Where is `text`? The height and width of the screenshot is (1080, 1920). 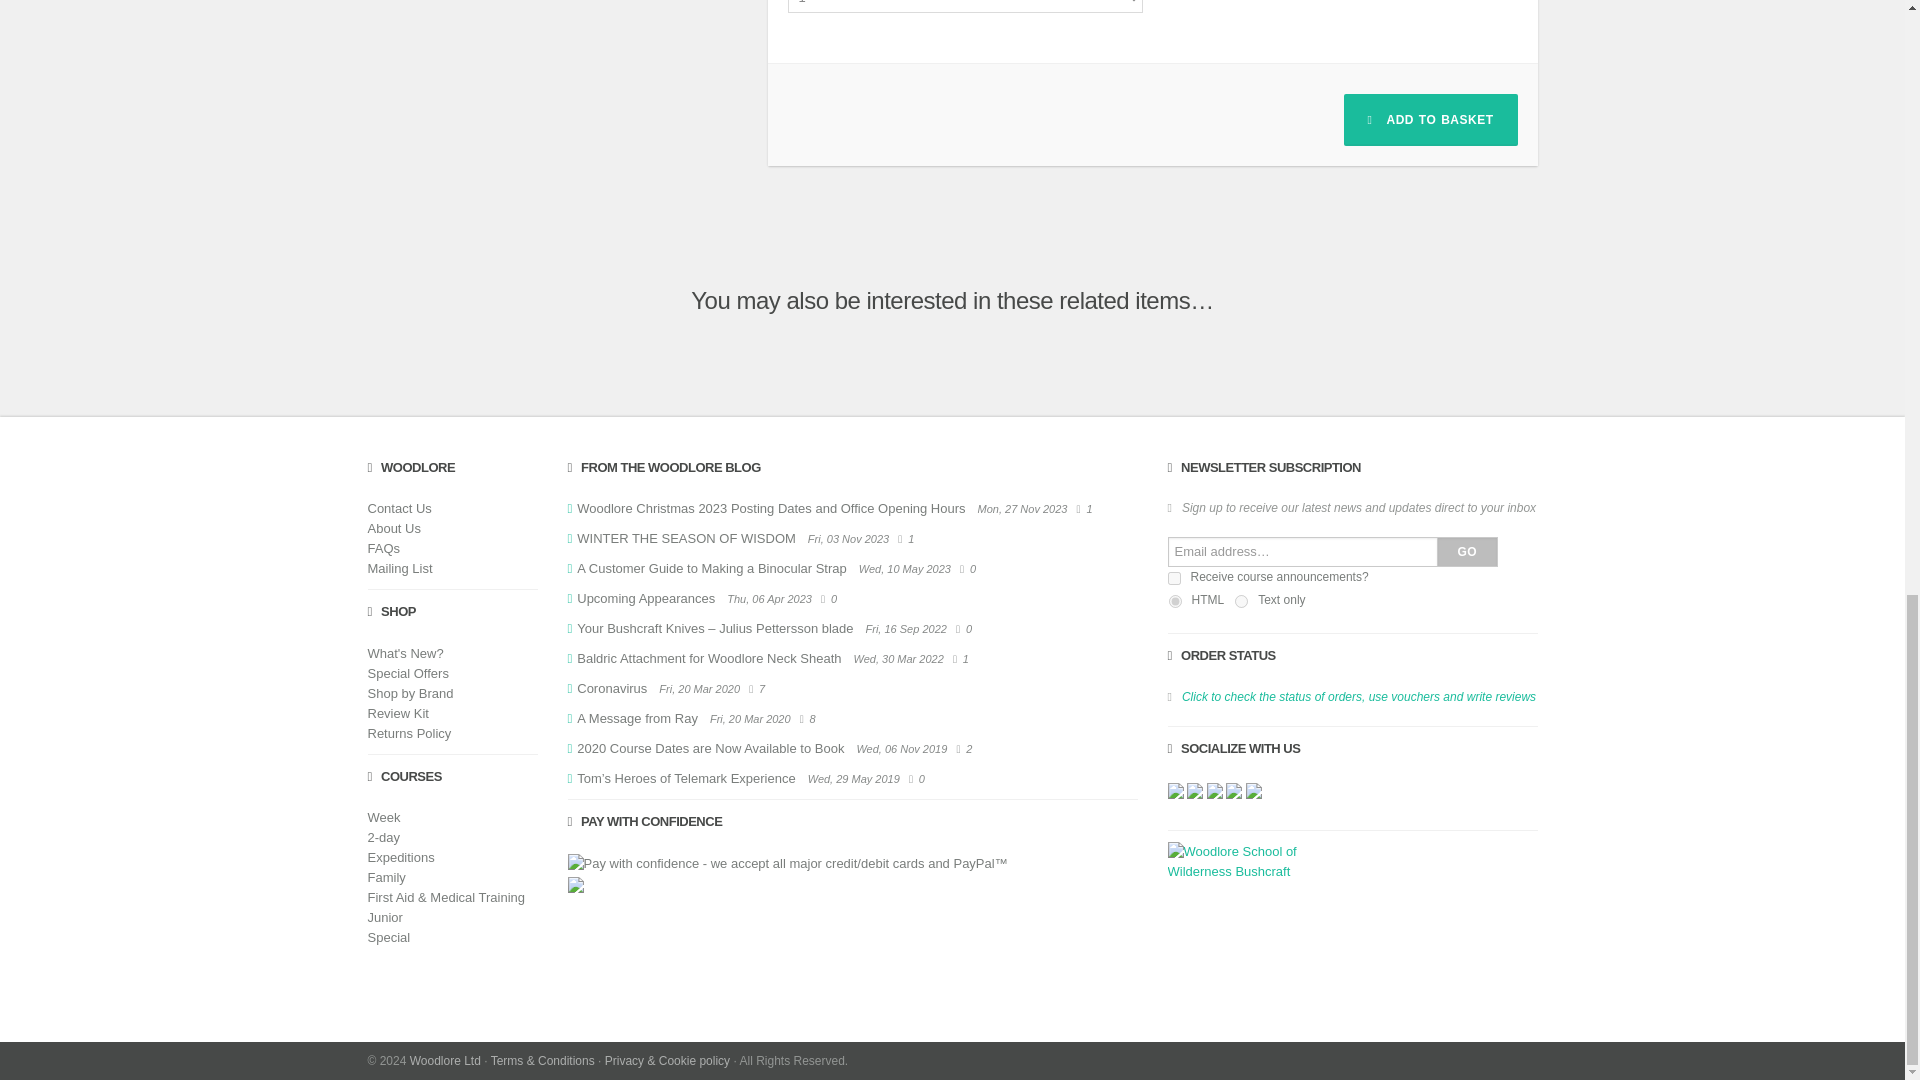 text is located at coordinates (1241, 602).